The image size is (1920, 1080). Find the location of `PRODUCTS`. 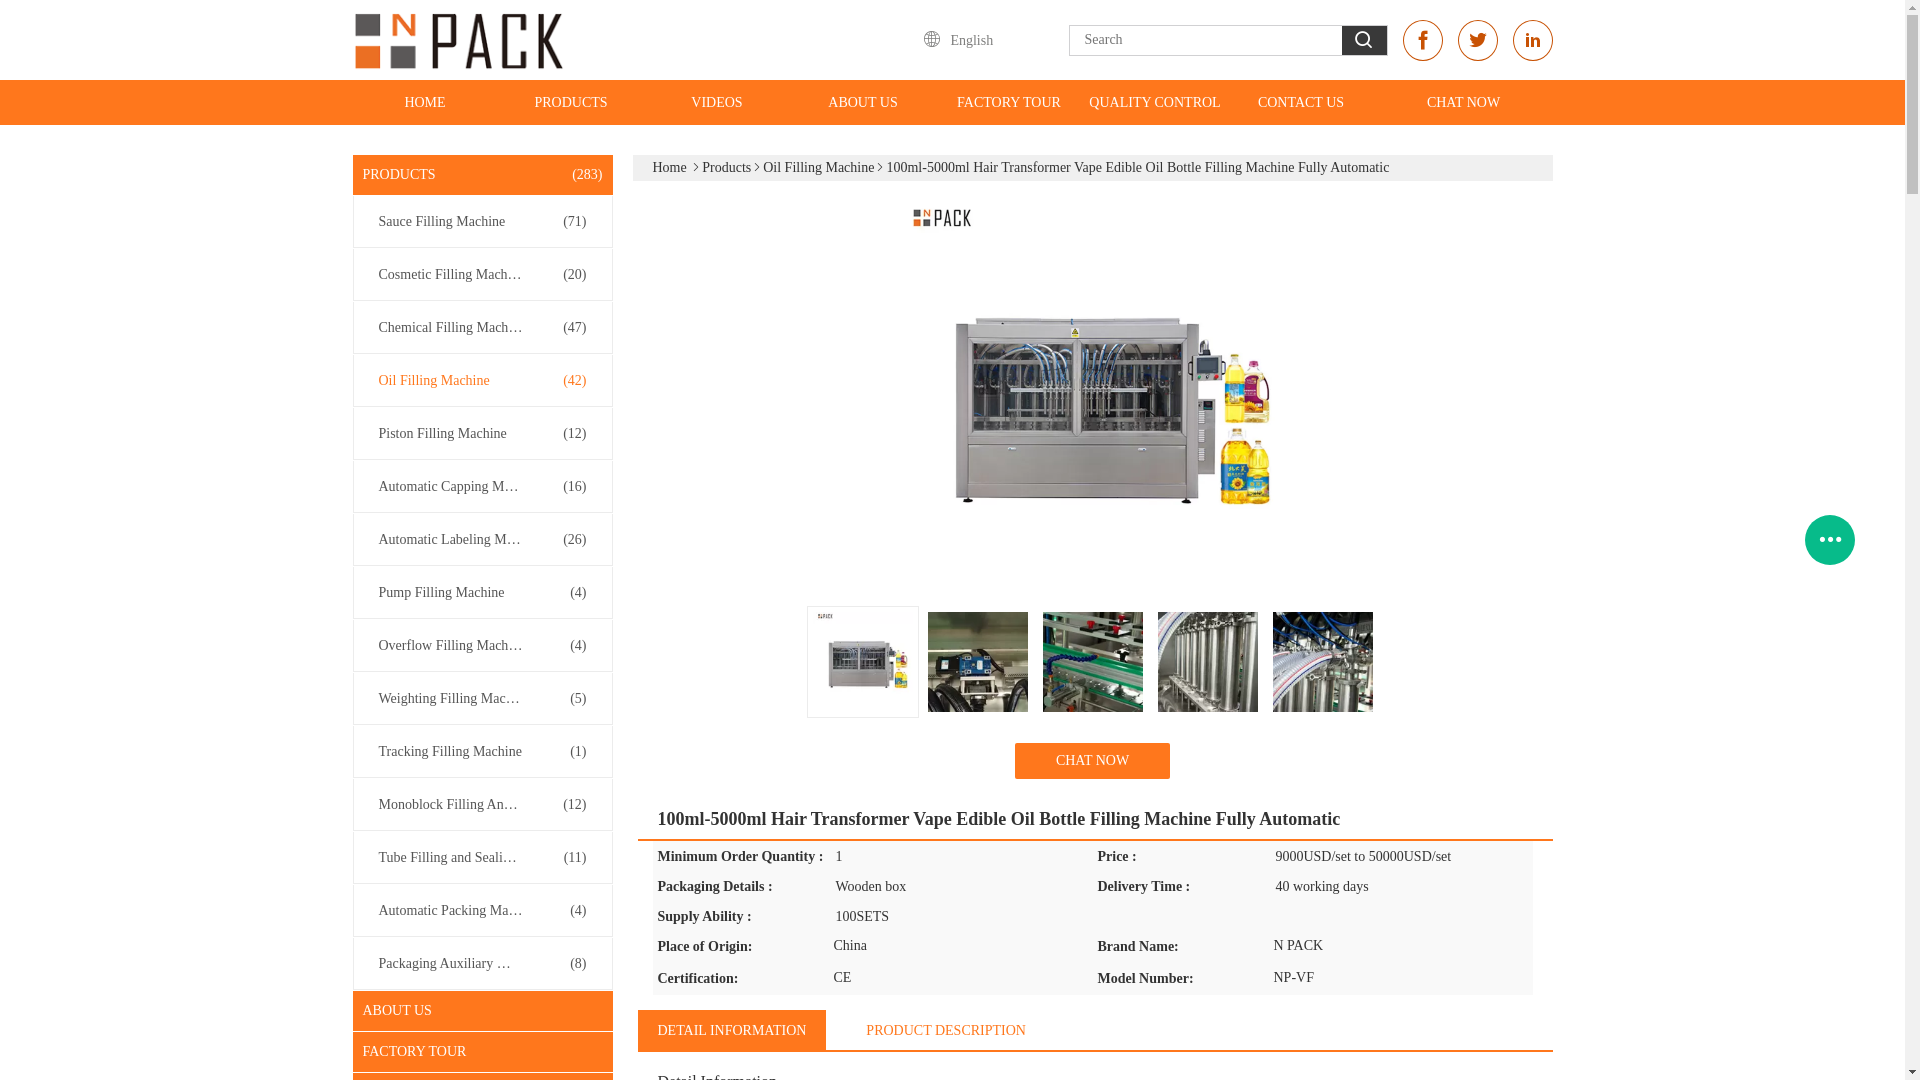

PRODUCTS is located at coordinates (570, 102).